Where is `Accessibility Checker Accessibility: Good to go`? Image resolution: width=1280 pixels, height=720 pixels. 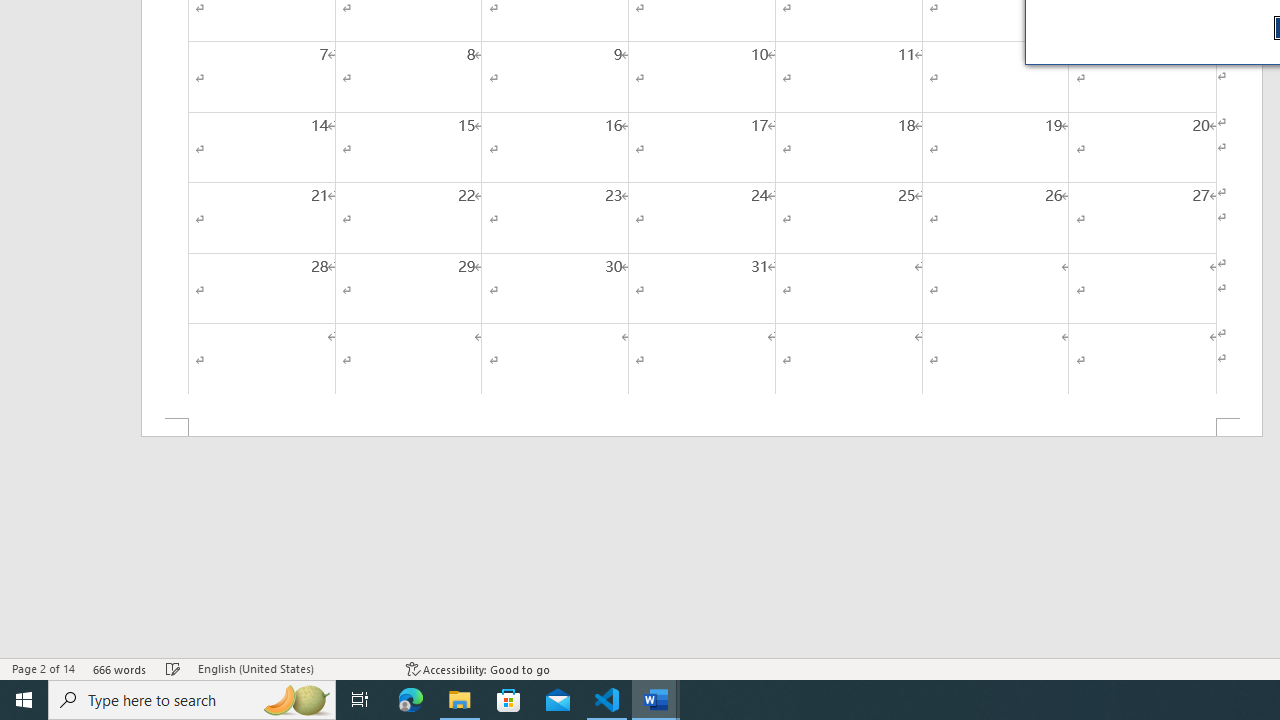 Accessibility Checker Accessibility: Good to go is located at coordinates (478, 668).